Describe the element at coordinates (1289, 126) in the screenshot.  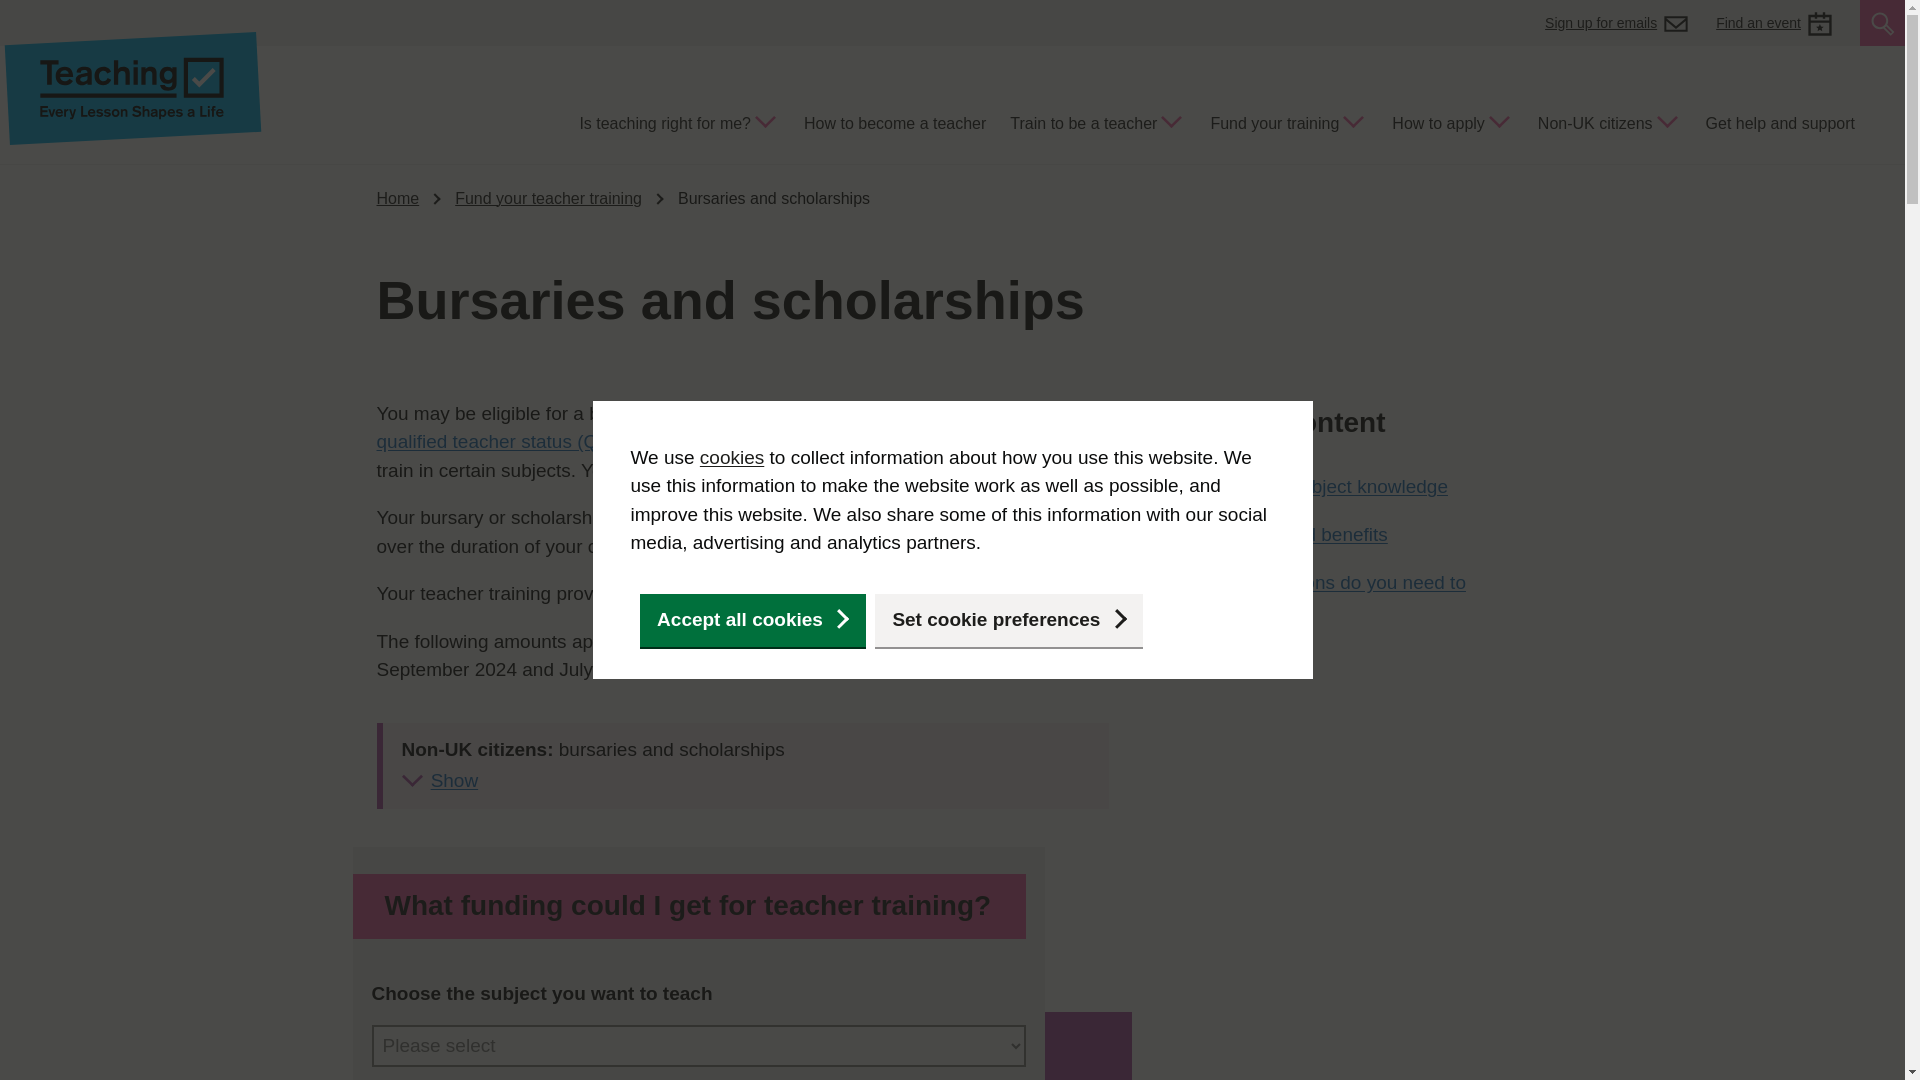
I see `Fund your training` at that location.